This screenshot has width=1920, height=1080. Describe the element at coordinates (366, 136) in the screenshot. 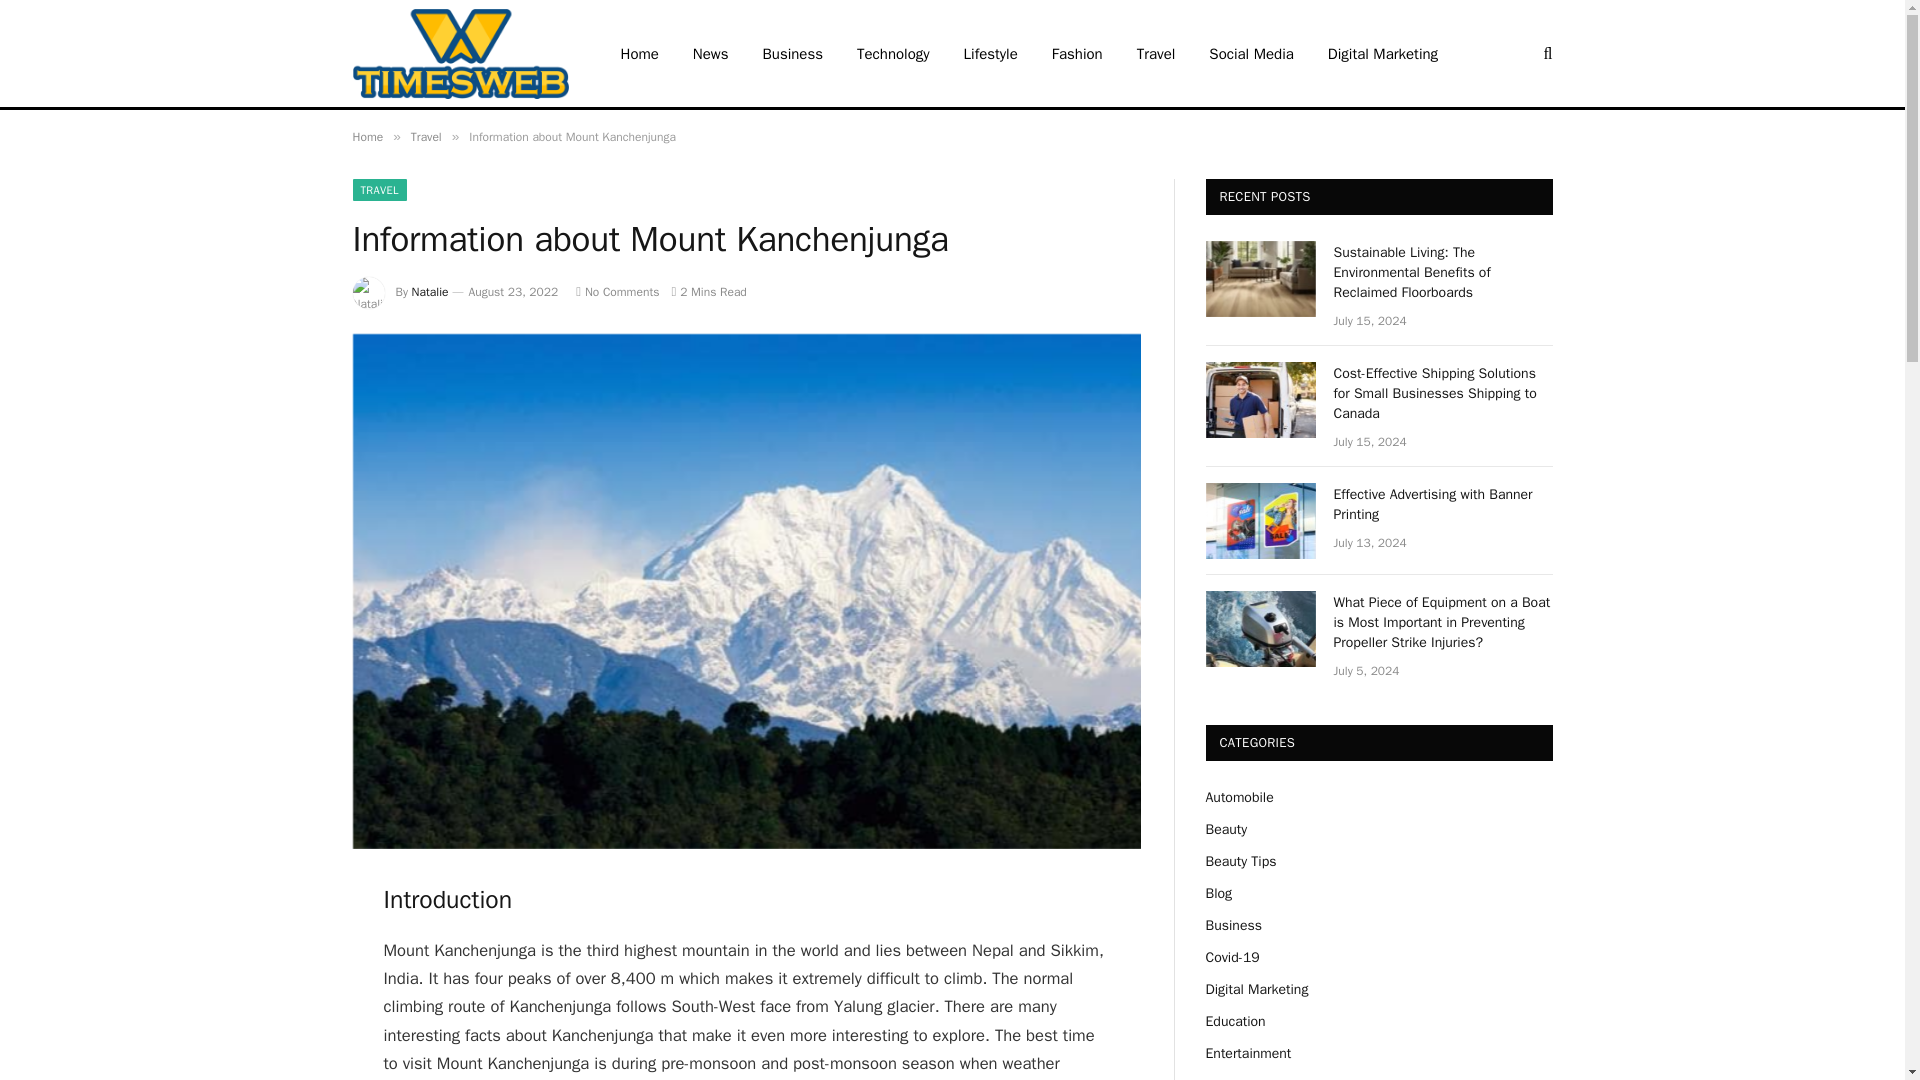

I see `Home` at that location.